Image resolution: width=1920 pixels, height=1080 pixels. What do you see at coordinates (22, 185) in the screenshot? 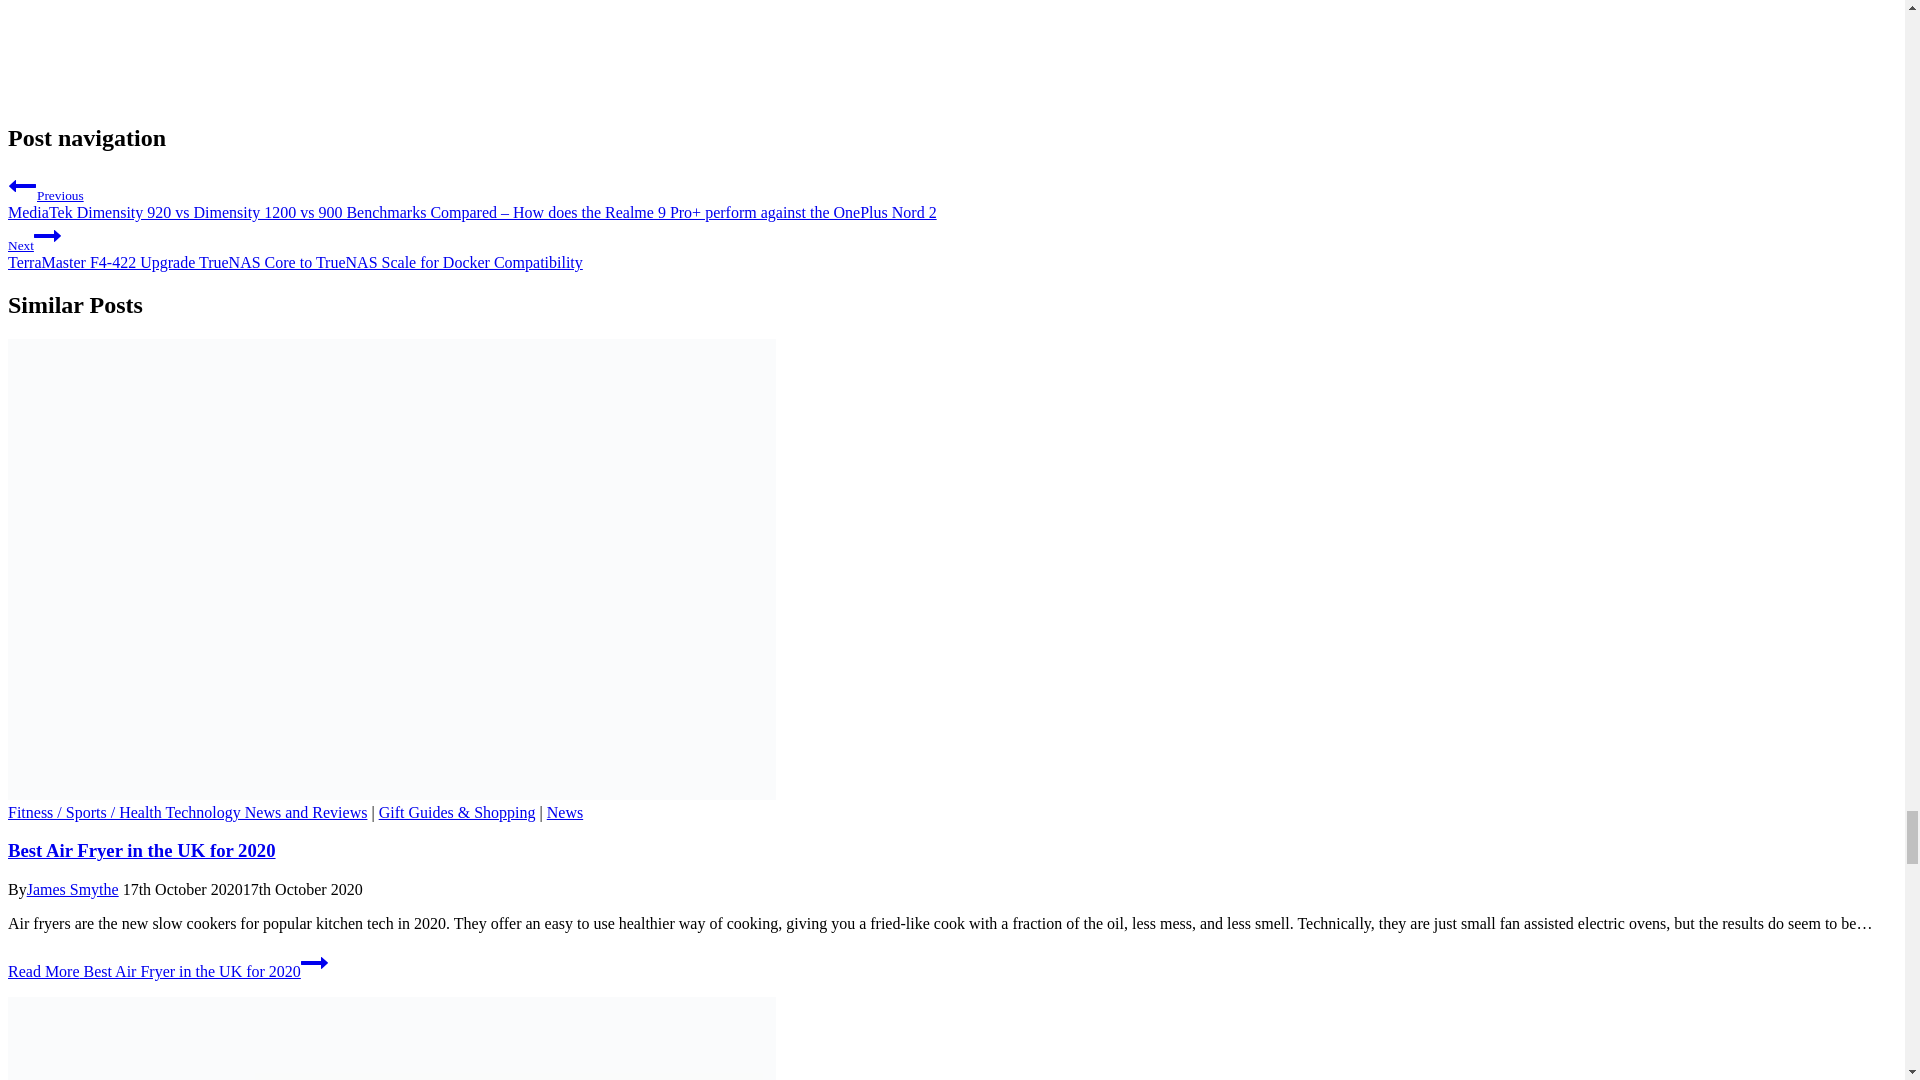
I see `Previous` at bounding box center [22, 185].